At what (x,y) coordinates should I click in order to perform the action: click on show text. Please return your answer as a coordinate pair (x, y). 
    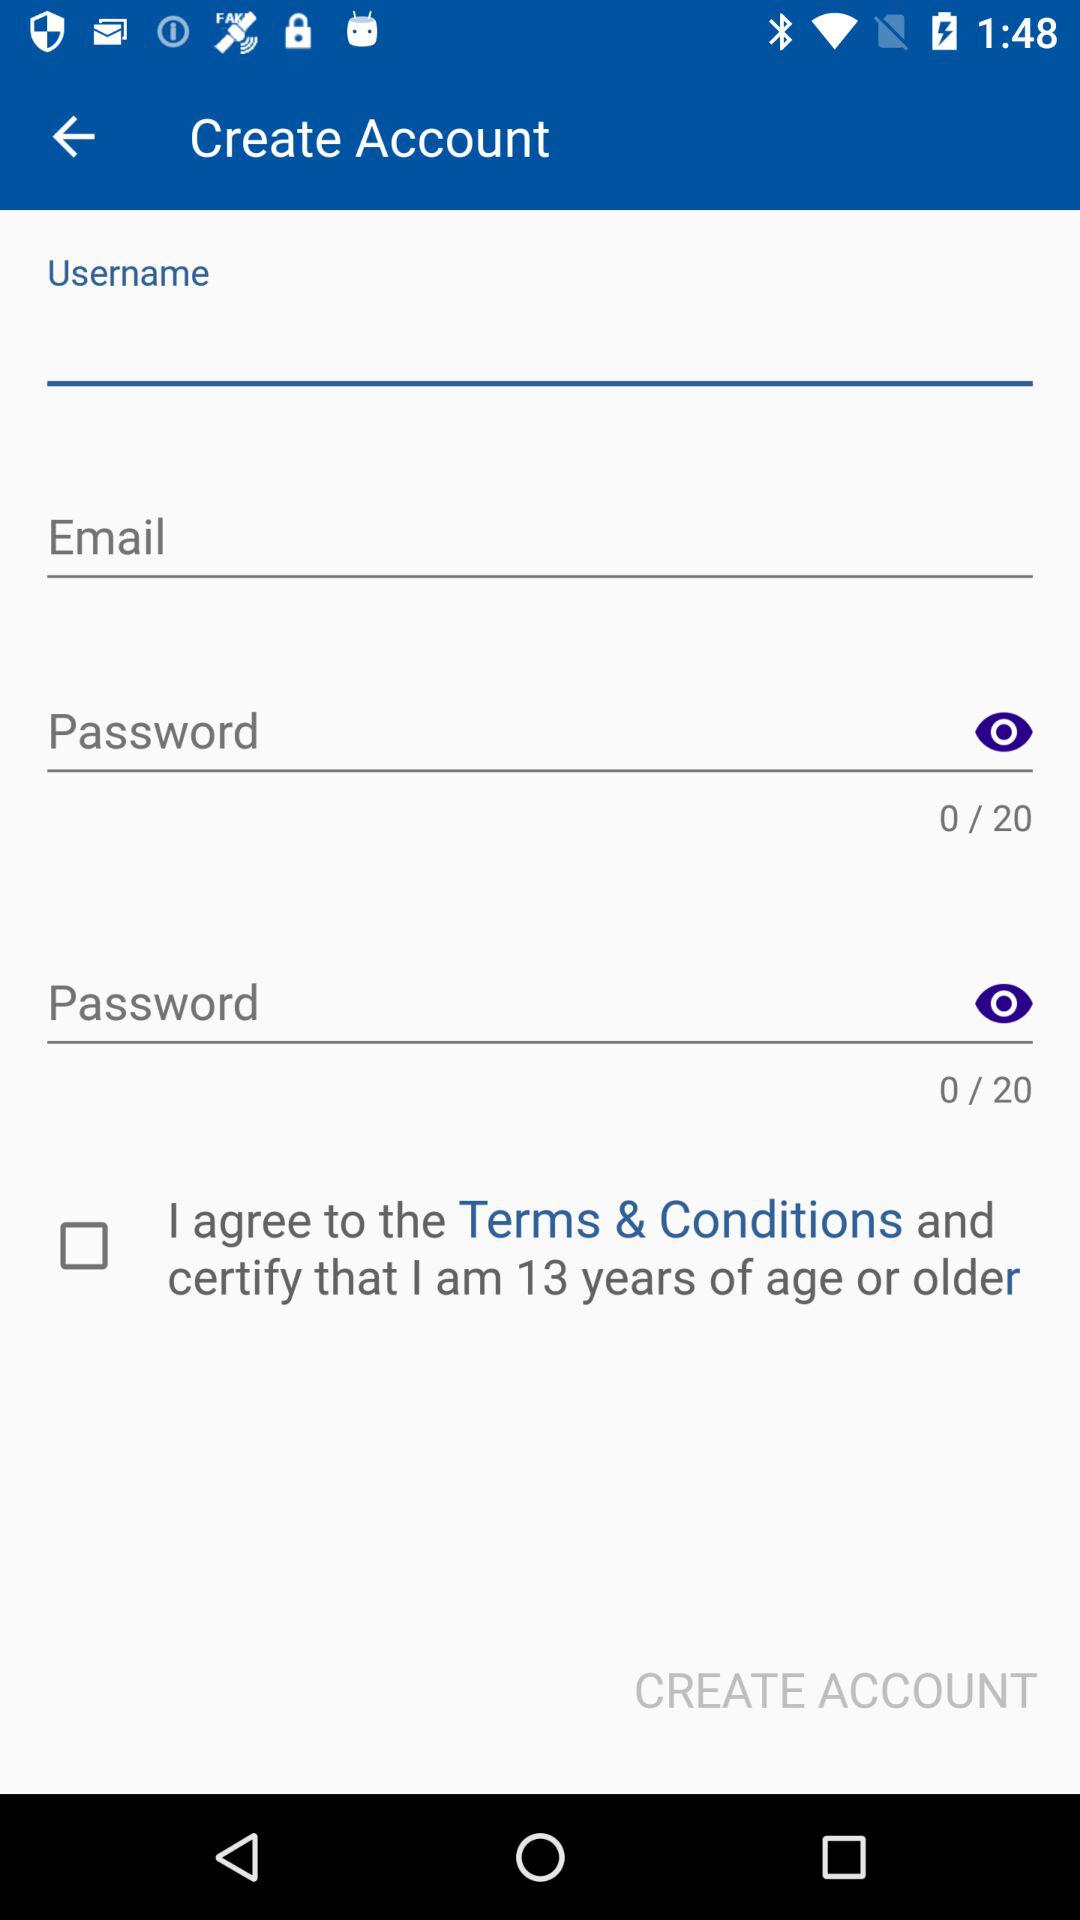
    Looking at the image, I should click on (1004, 732).